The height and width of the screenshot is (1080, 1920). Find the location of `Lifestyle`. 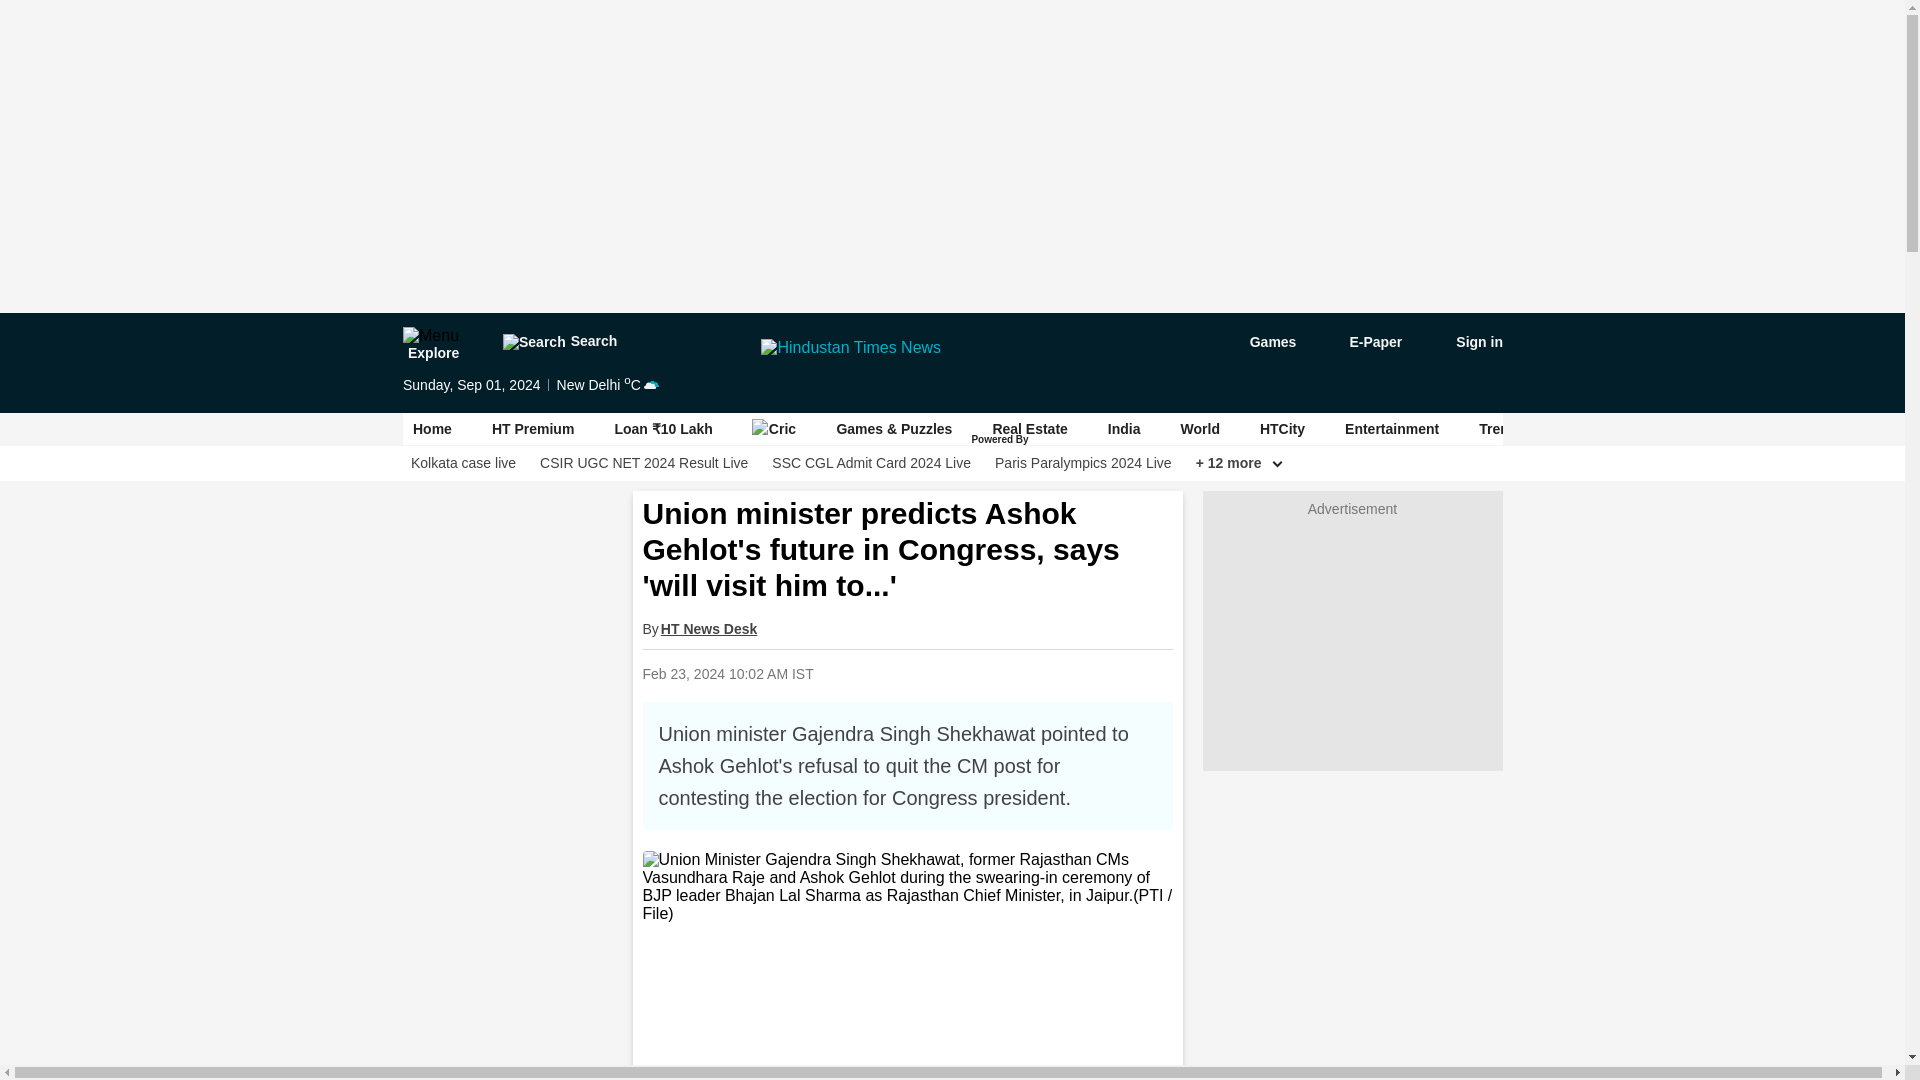

Lifestyle is located at coordinates (1711, 429).